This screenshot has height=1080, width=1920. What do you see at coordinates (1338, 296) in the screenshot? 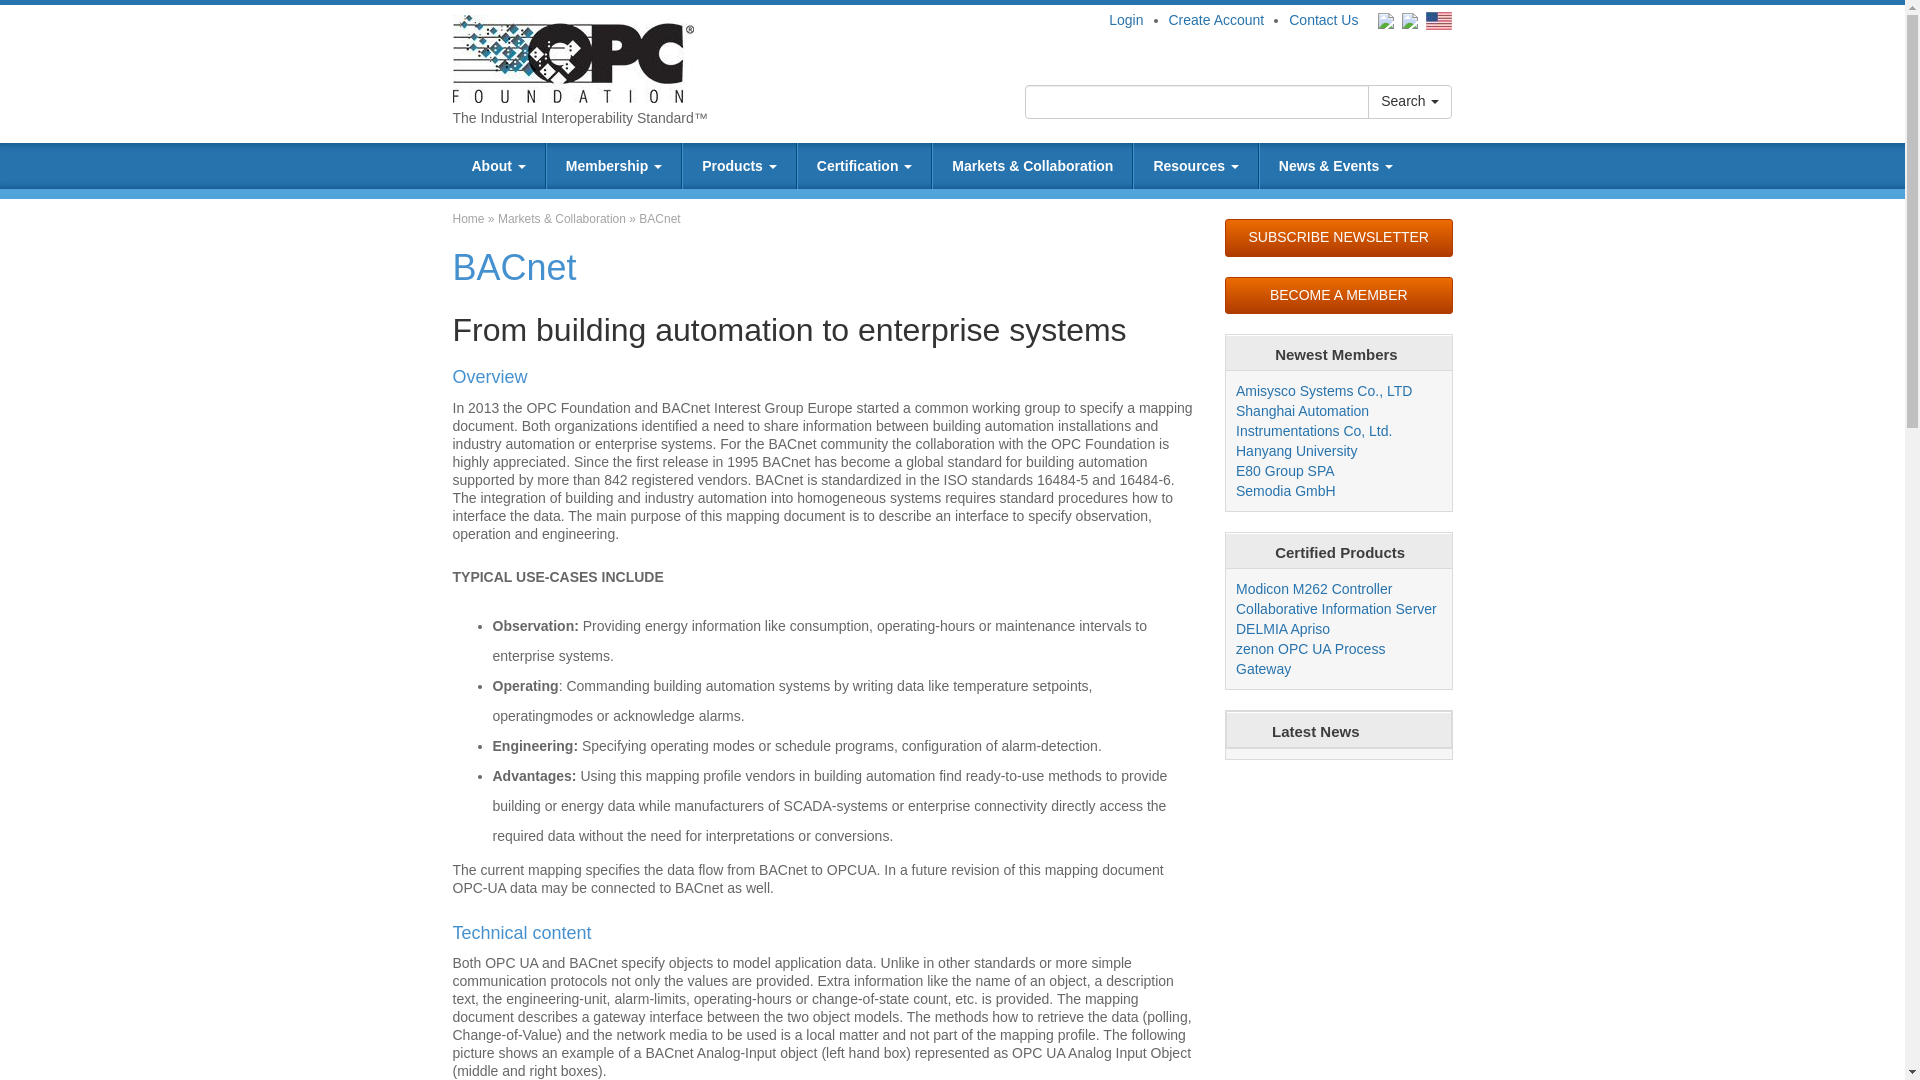
I see `BECOME A MEMBER` at bounding box center [1338, 296].